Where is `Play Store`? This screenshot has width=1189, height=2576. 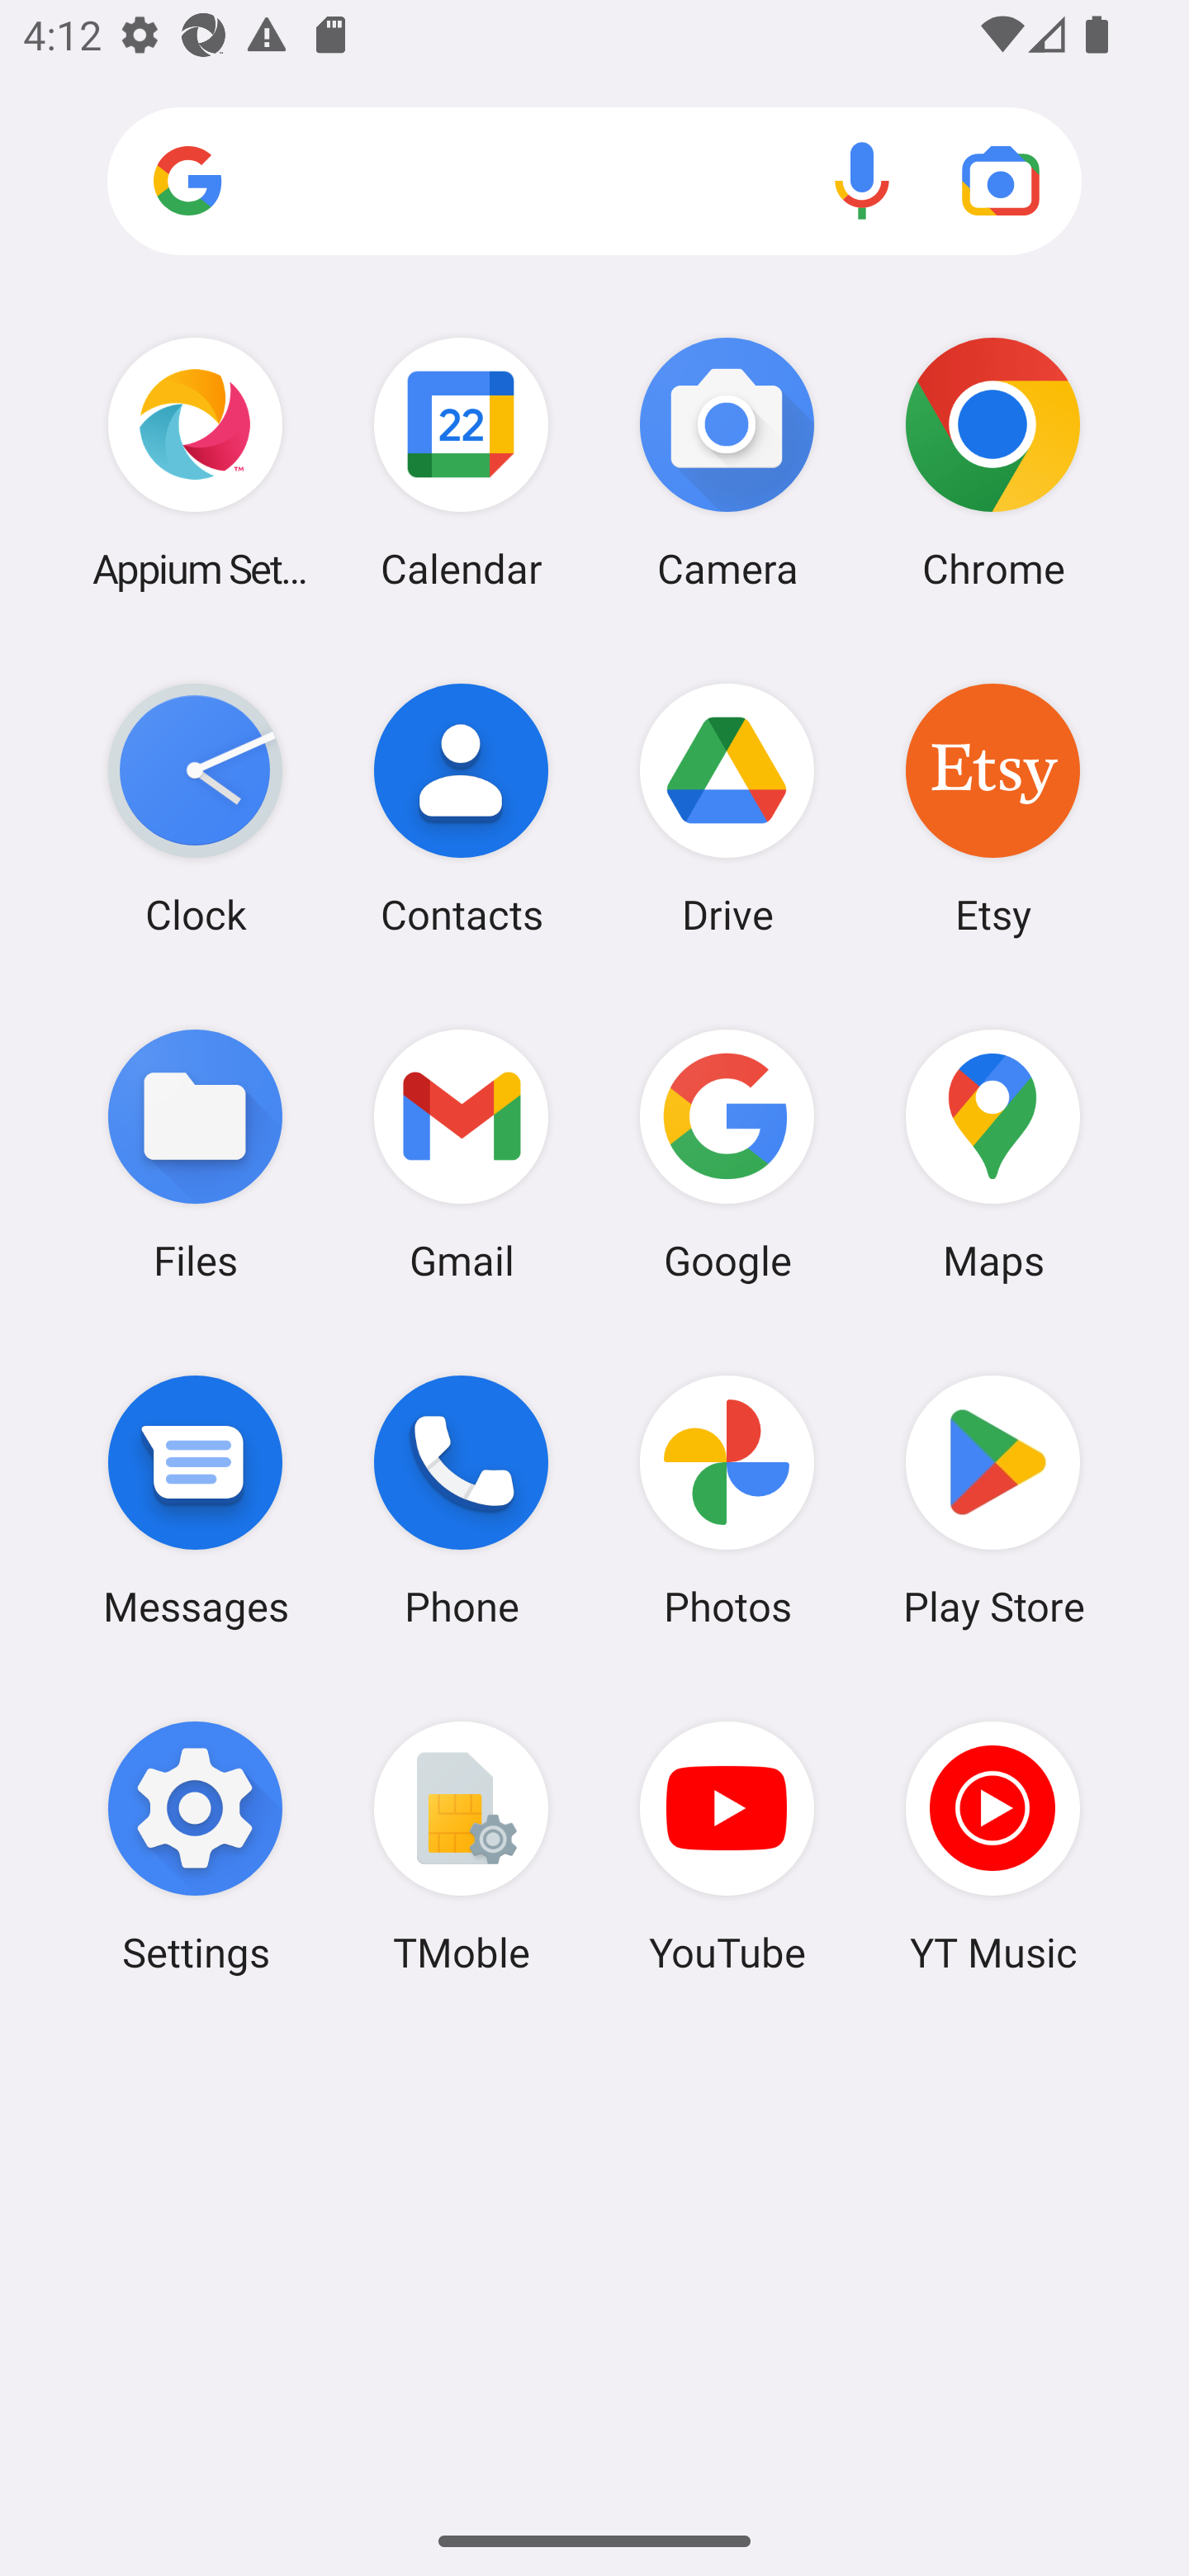 Play Store is located at coordinates (992, 1500).